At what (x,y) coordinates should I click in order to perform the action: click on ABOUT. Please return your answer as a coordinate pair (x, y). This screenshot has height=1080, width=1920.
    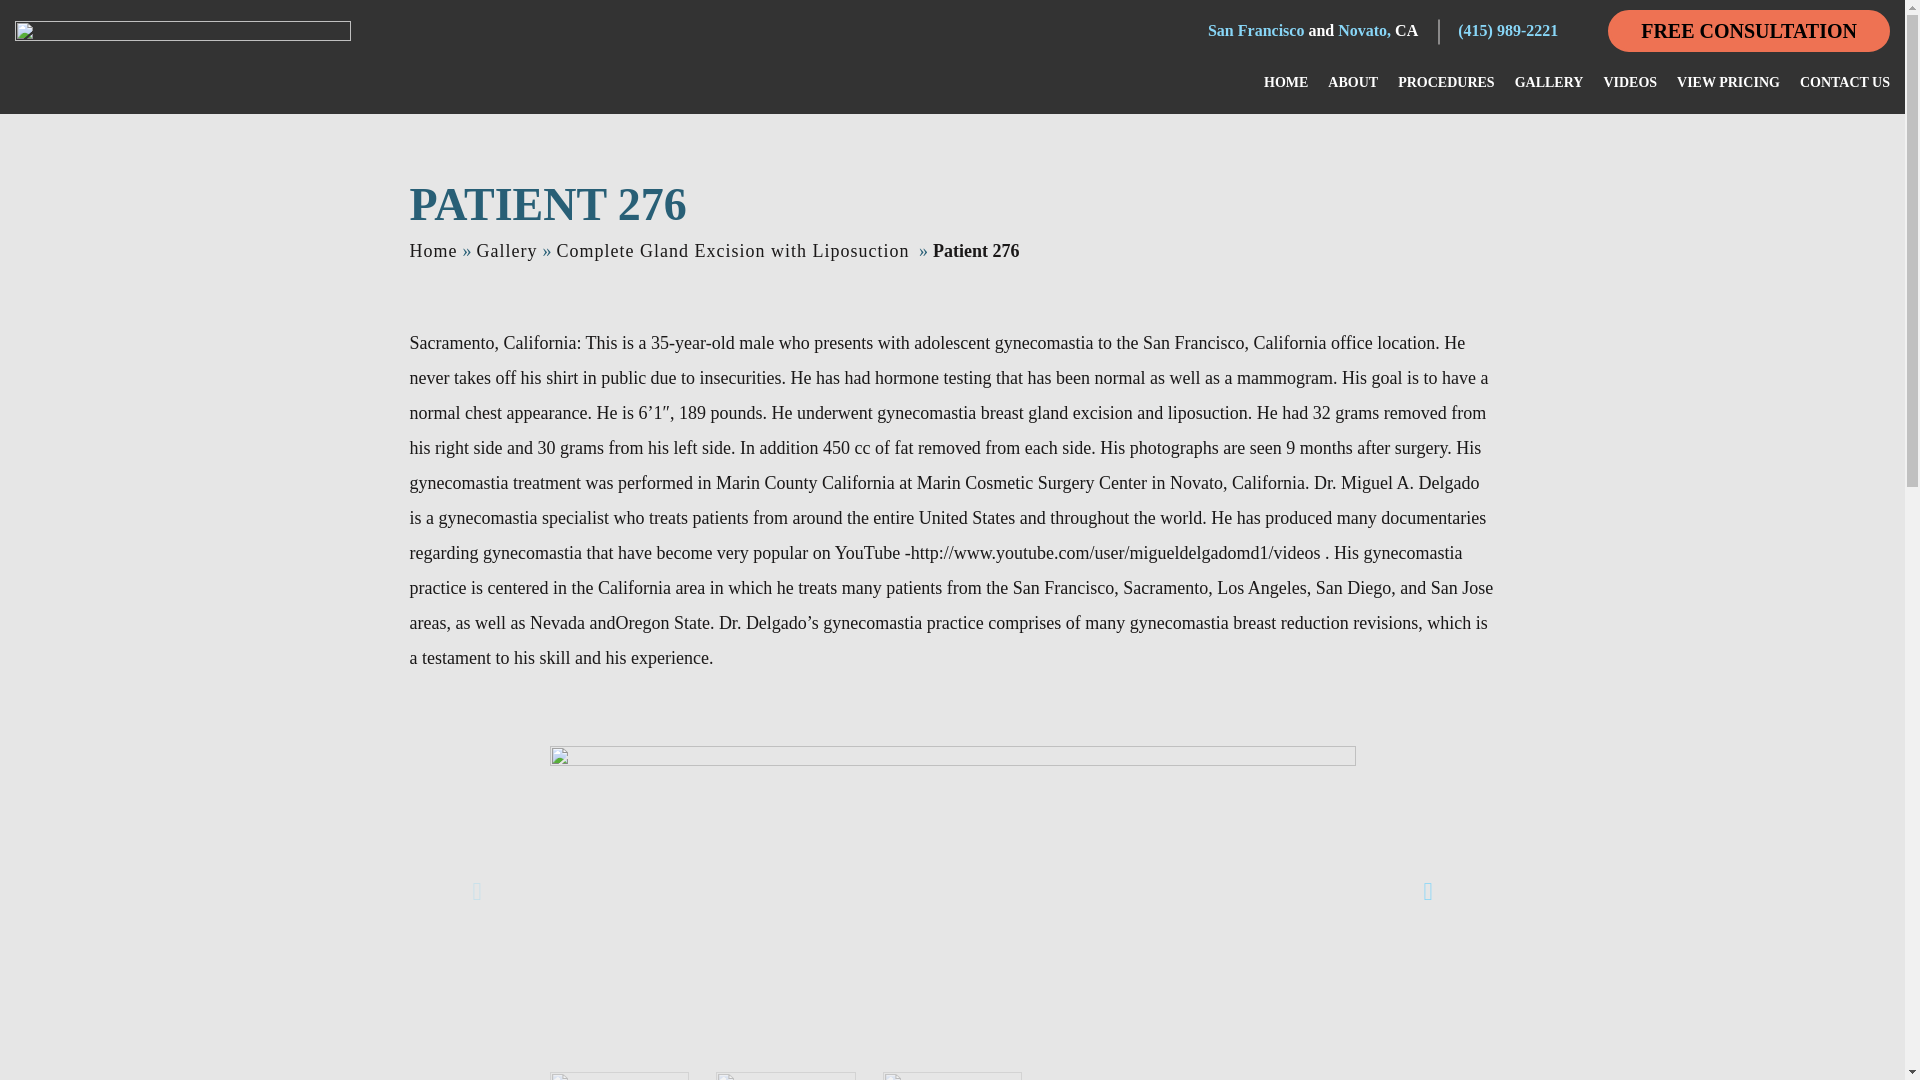
    Looking at the image, I should click on (1353, 82).